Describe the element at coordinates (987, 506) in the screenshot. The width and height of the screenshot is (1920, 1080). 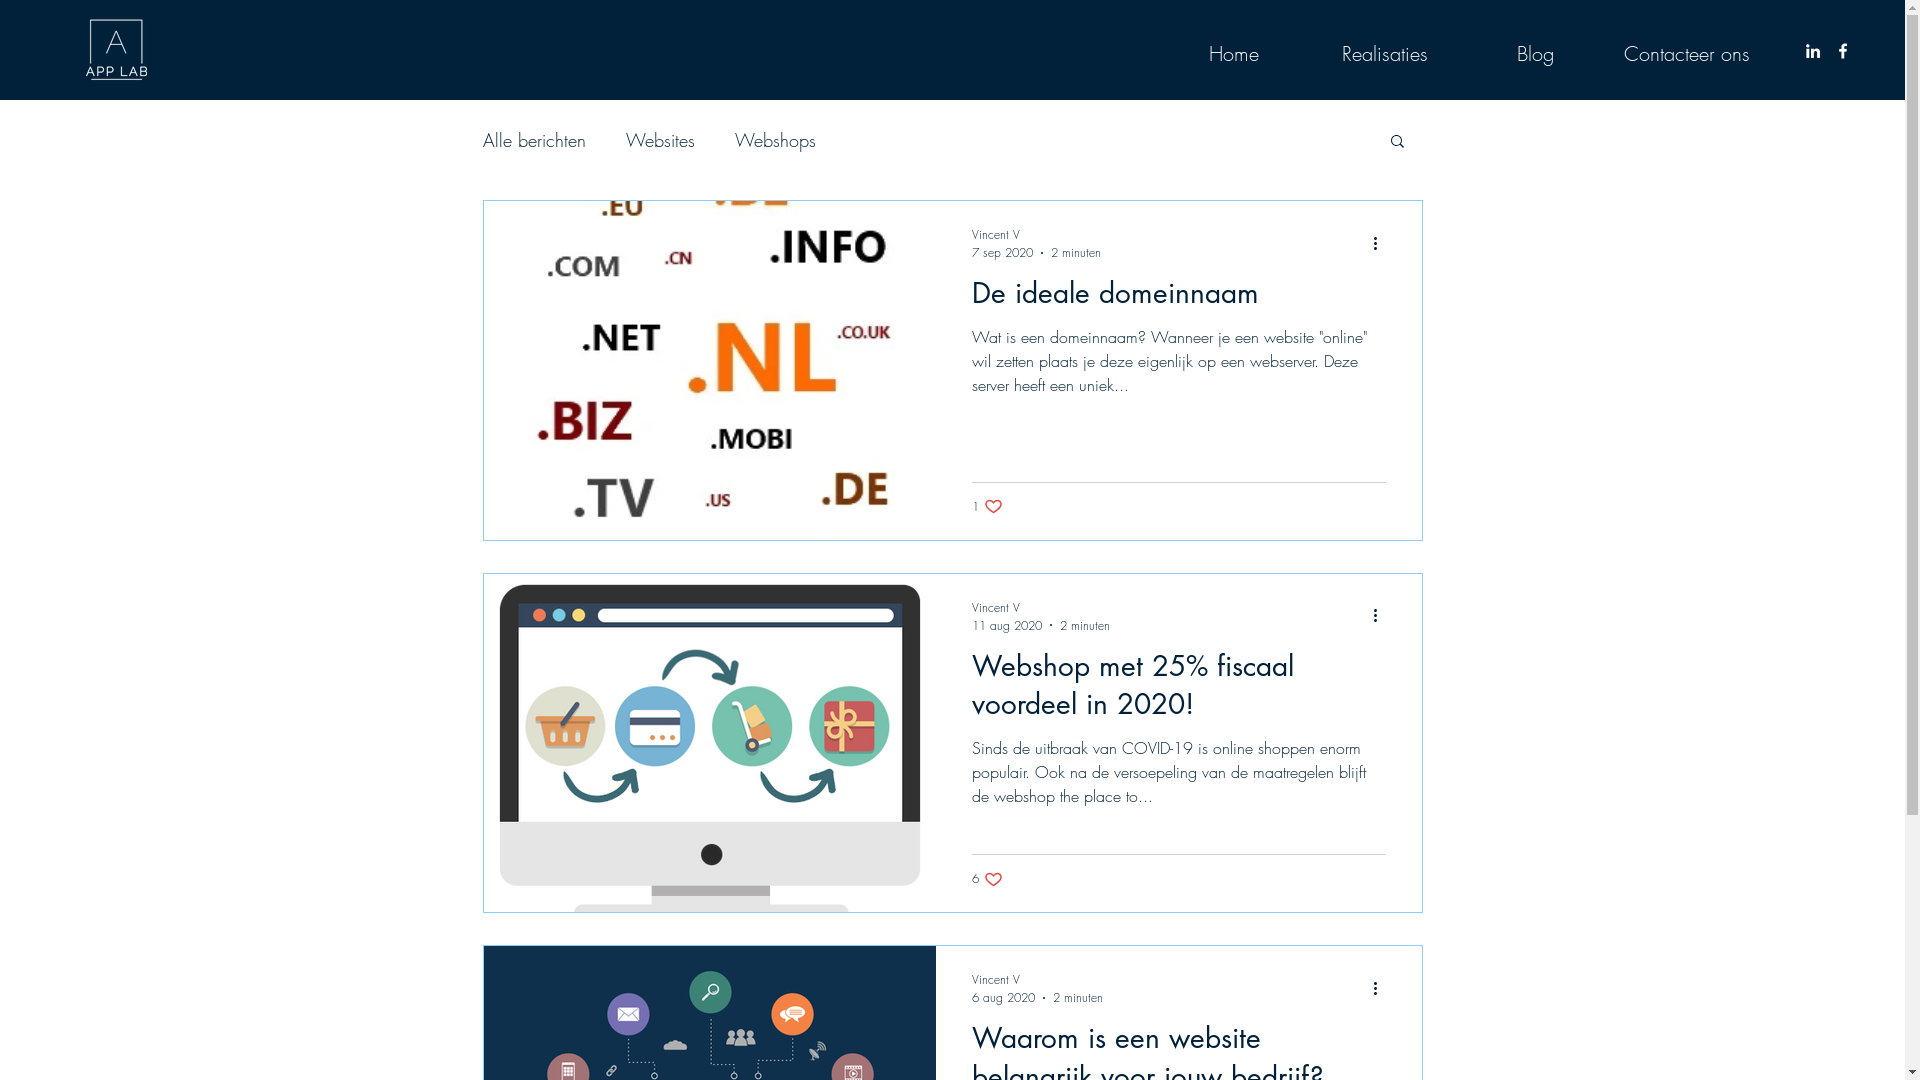
I see `1 vind-ik-leuk. Post is niet als leuk gemarkeerd
1` at that location.